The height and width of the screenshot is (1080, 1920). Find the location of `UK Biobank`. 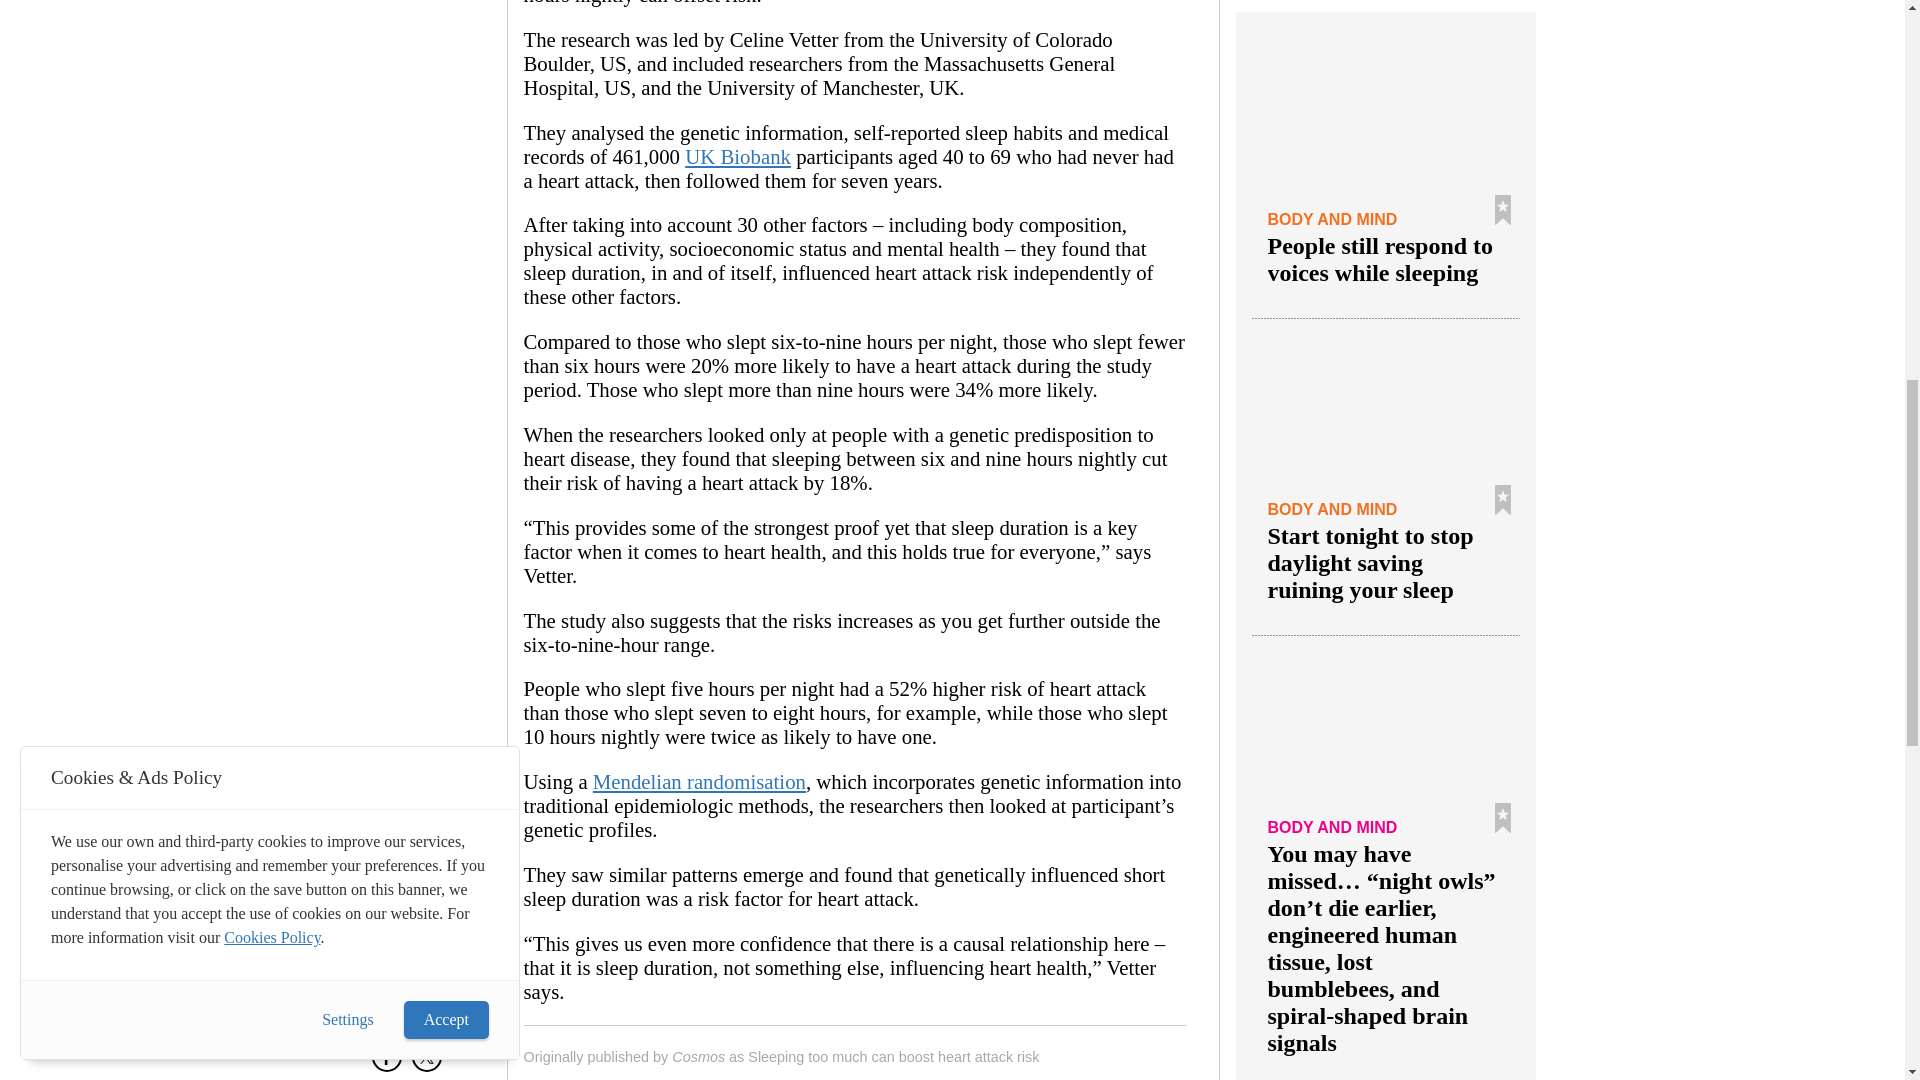

UK Biobank is located at coordinates (738, 156).